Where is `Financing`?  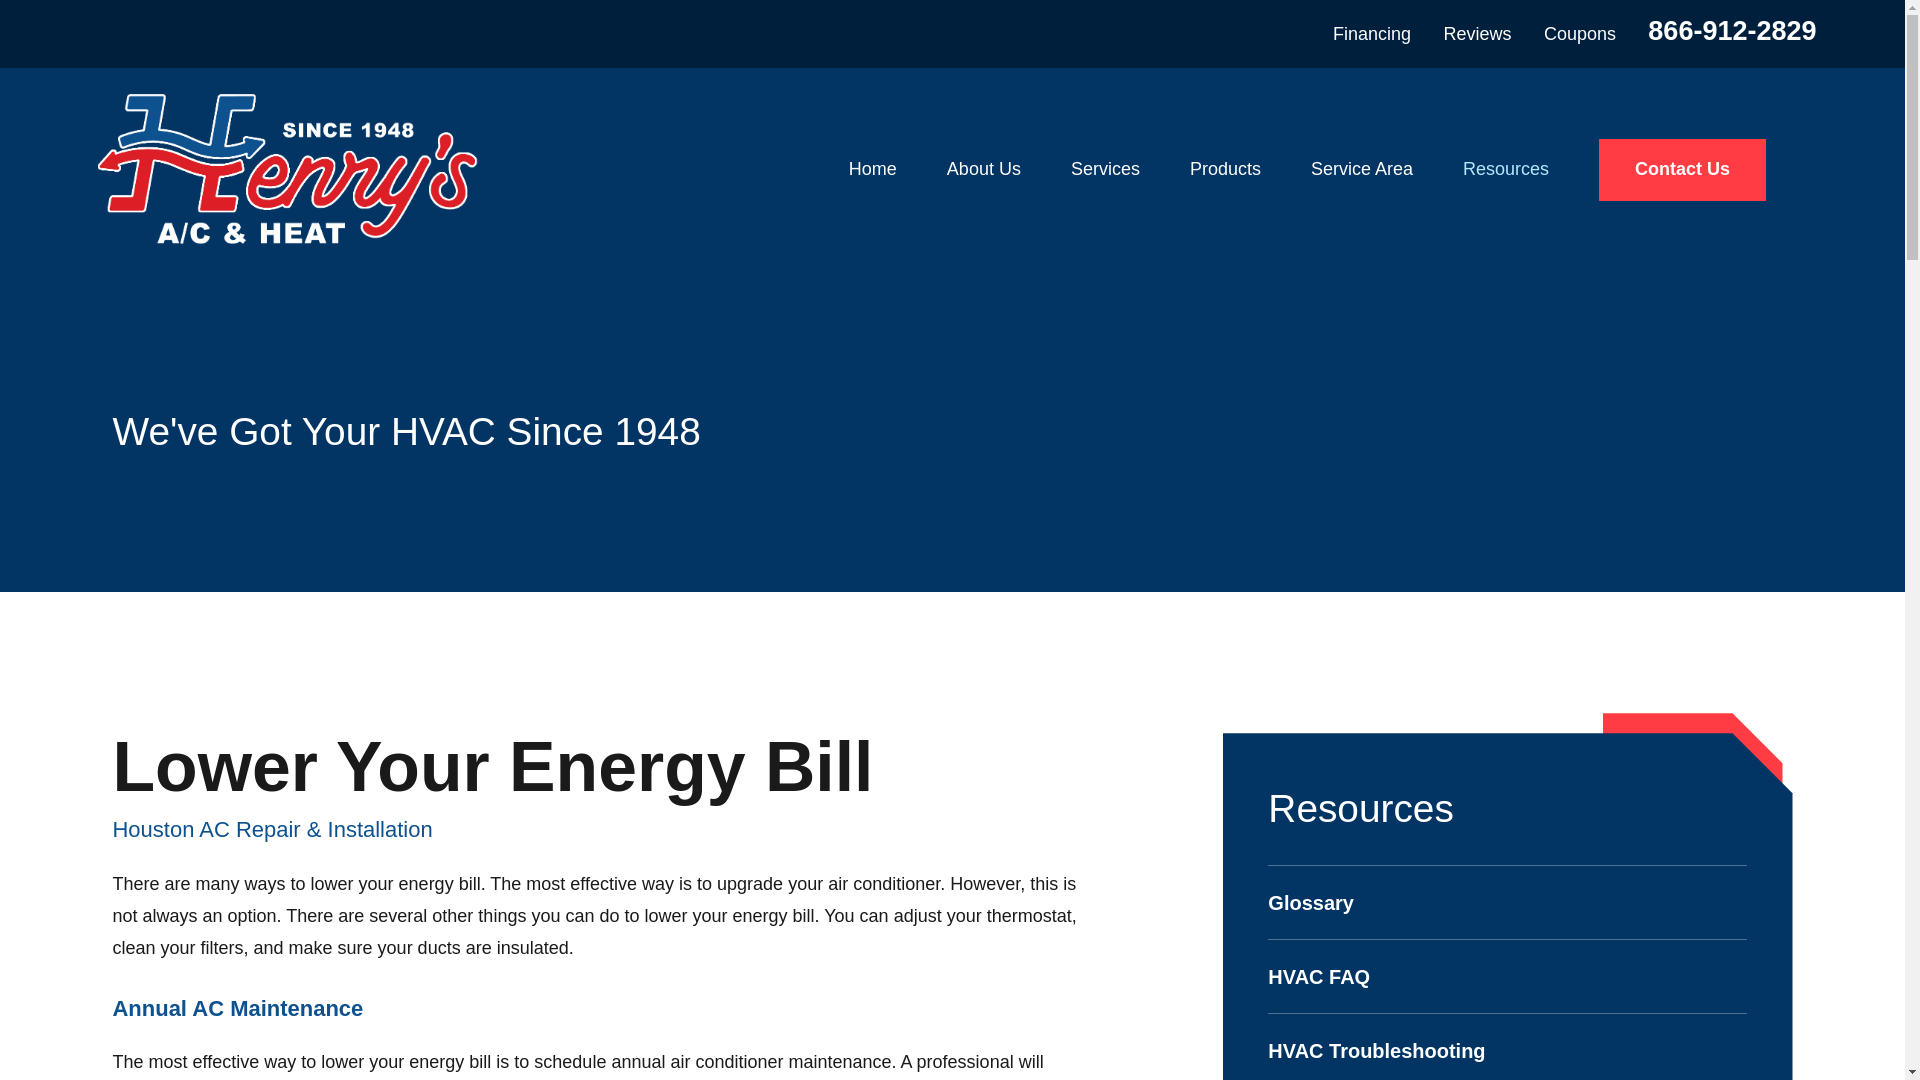
Financing is located at coordinates (1372, 34).